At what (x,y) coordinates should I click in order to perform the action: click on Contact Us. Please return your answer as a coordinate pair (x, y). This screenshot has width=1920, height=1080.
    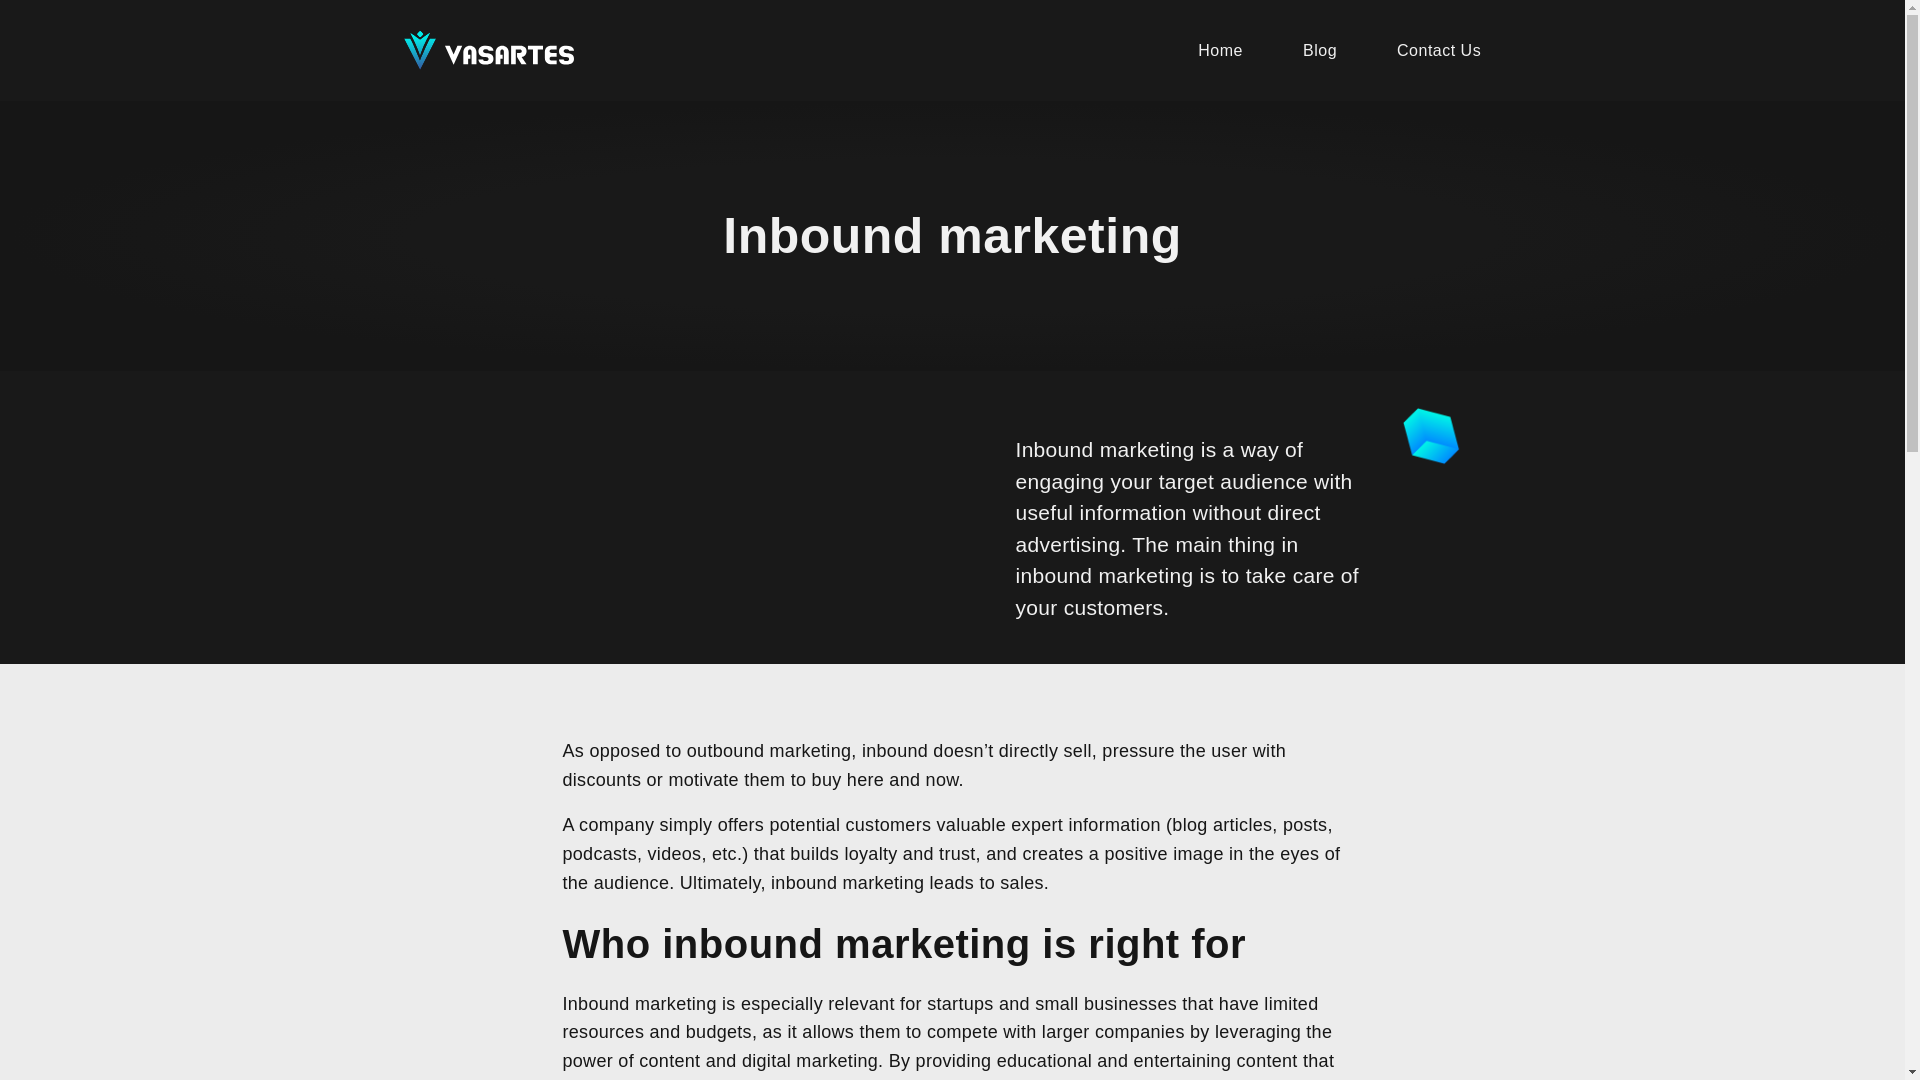
    Looking at the image, I should click on (1438, 50).